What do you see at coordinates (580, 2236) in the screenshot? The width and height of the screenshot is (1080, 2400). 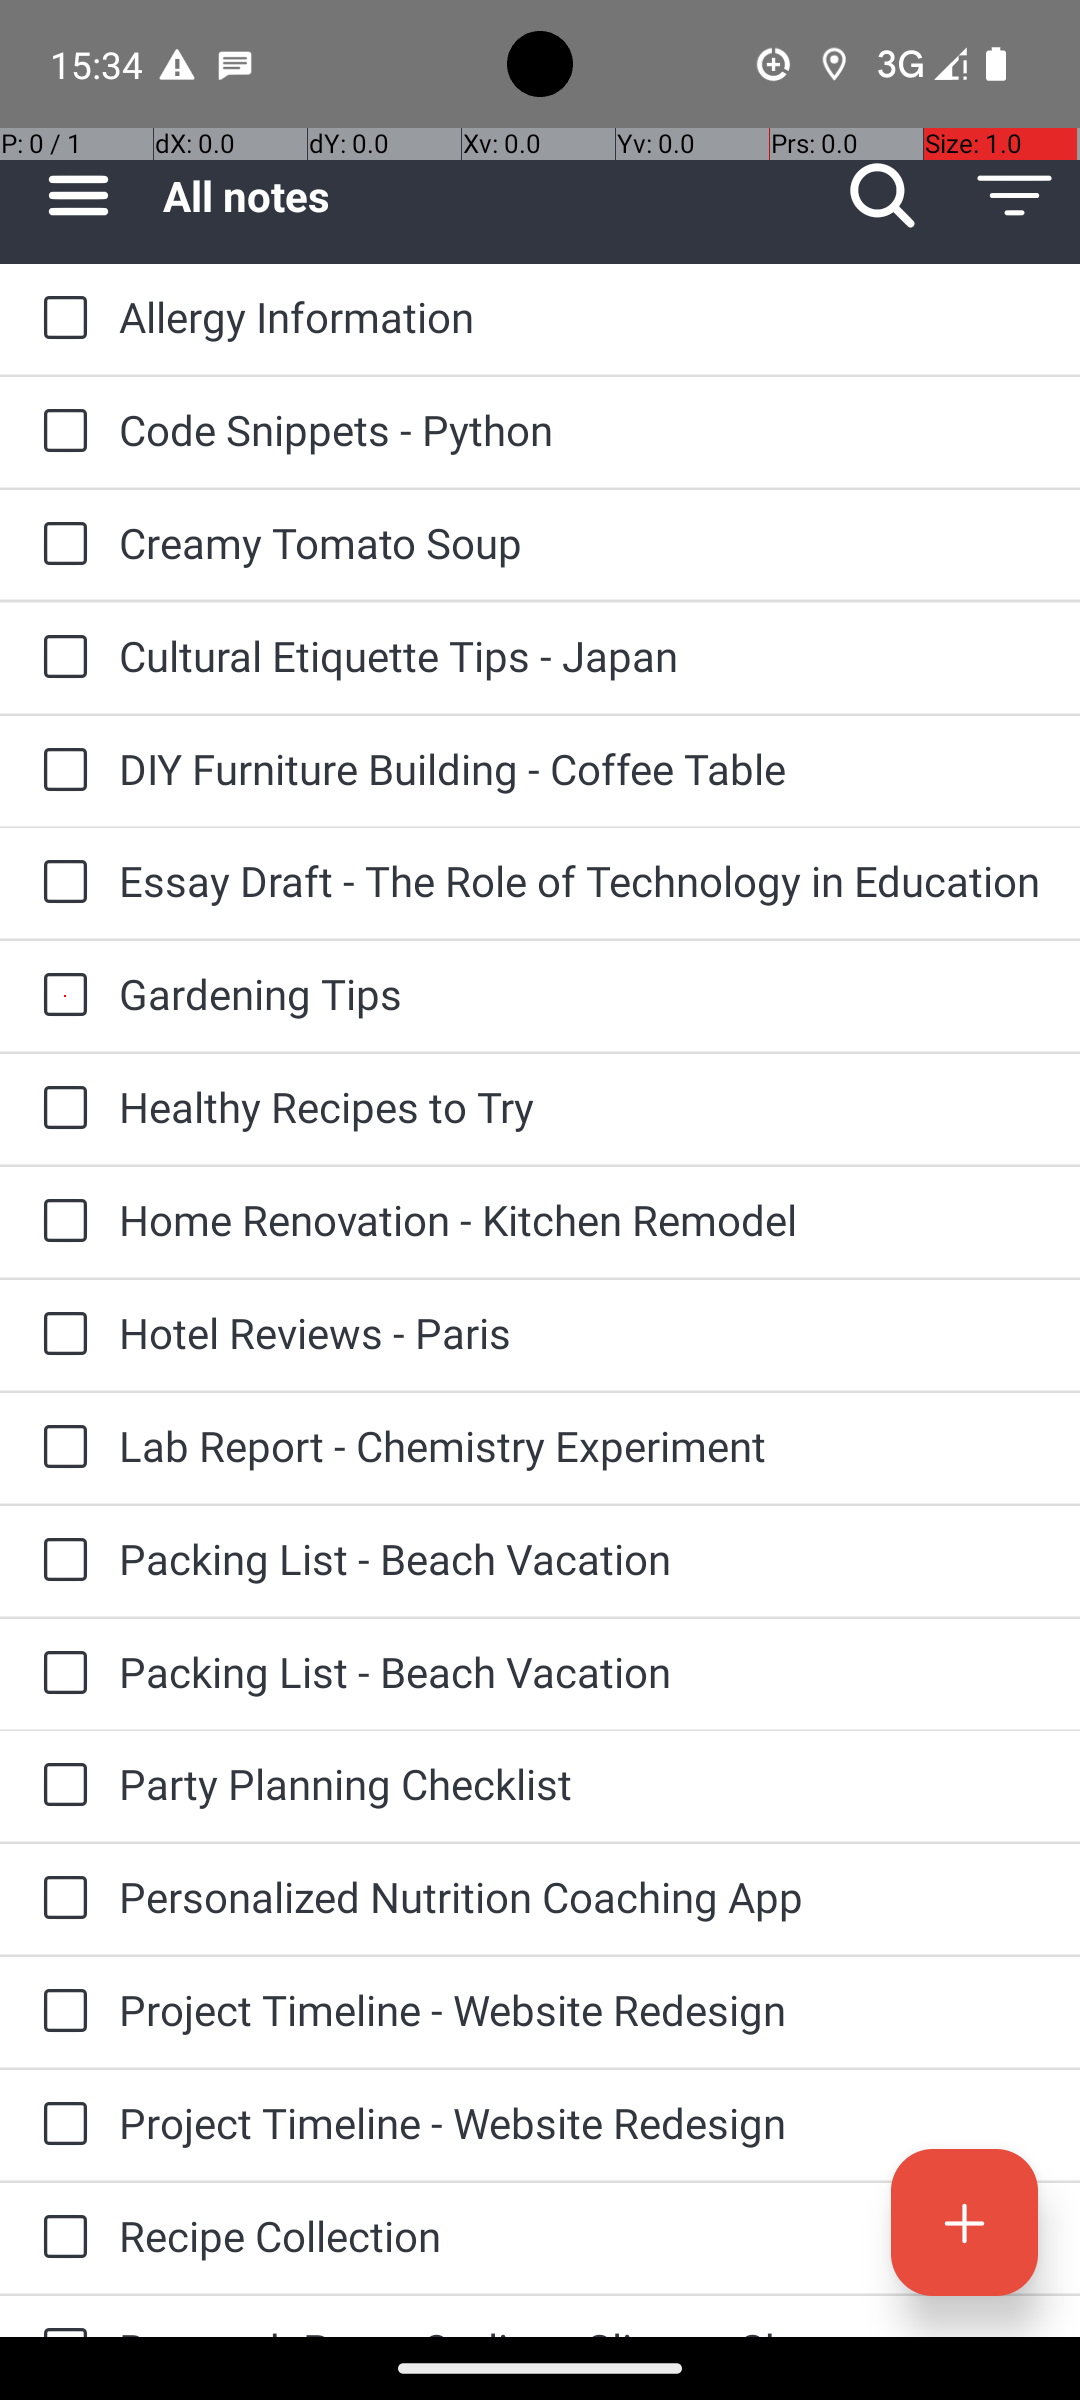 I see `Recipe Collection` at bounding box center [580, 2236].